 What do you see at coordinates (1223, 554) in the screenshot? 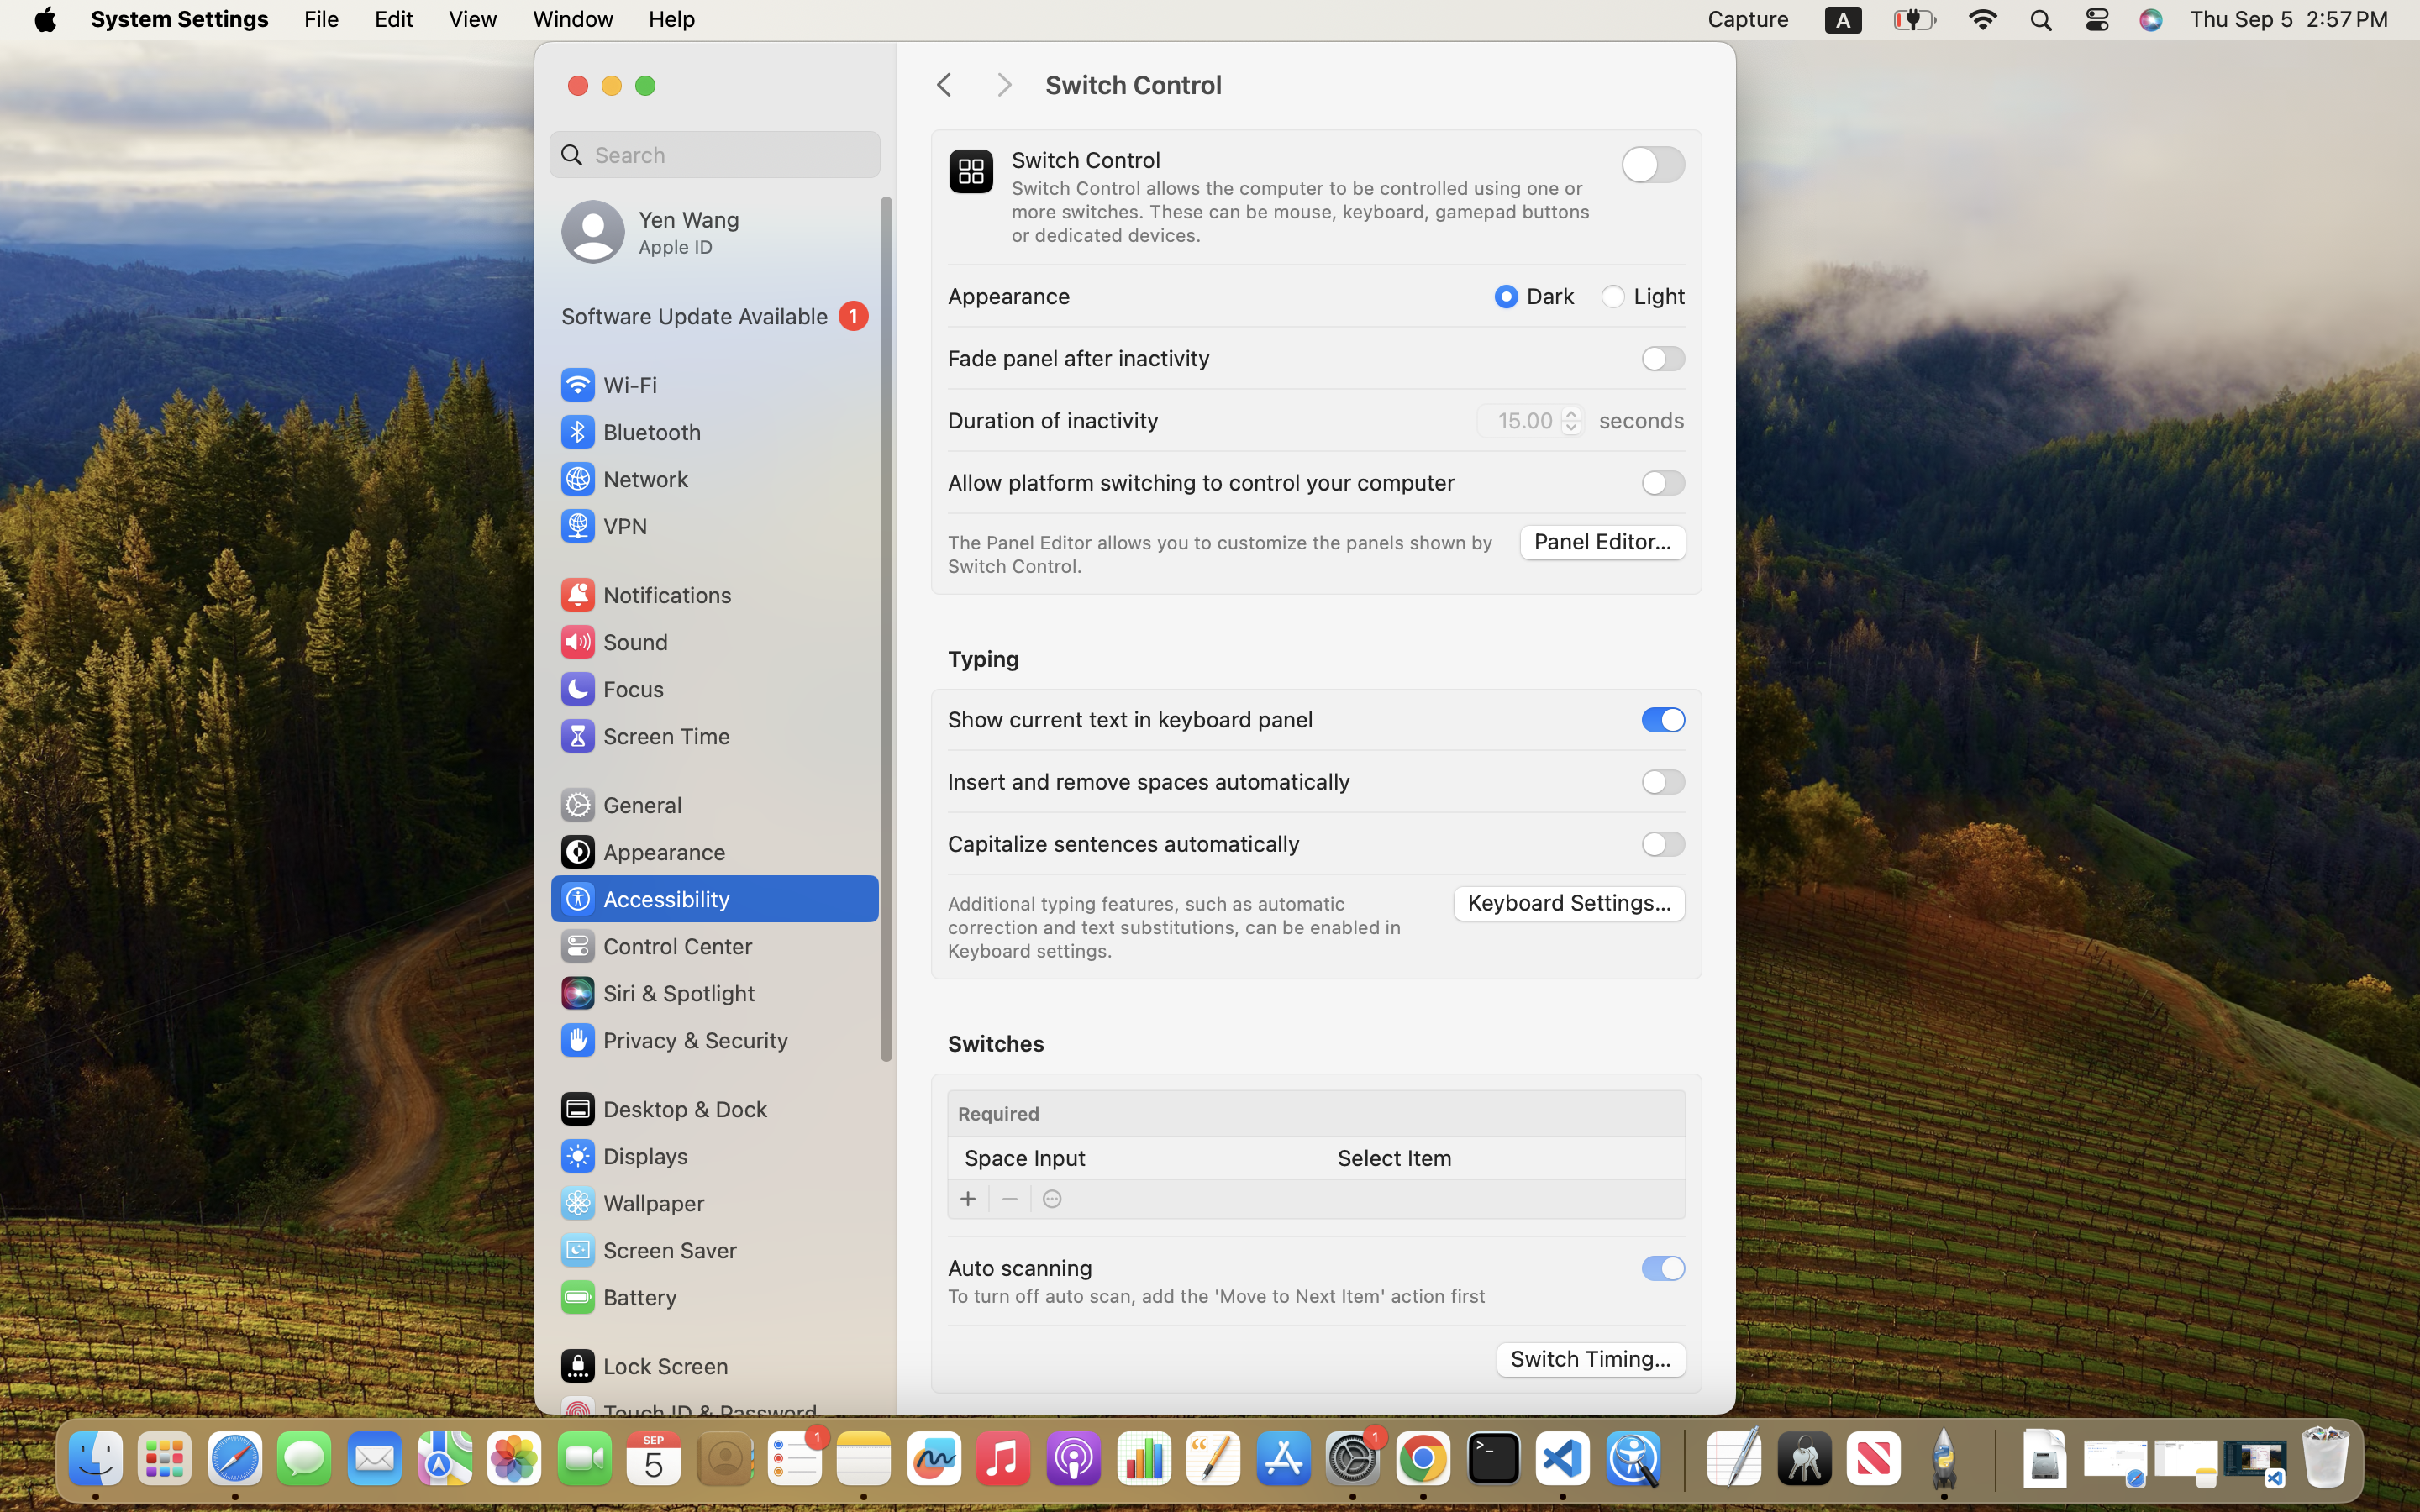
I see `The Panel Editor allows you to customize the panels shown by Switch Control.` at bounding box center [1223, 554].